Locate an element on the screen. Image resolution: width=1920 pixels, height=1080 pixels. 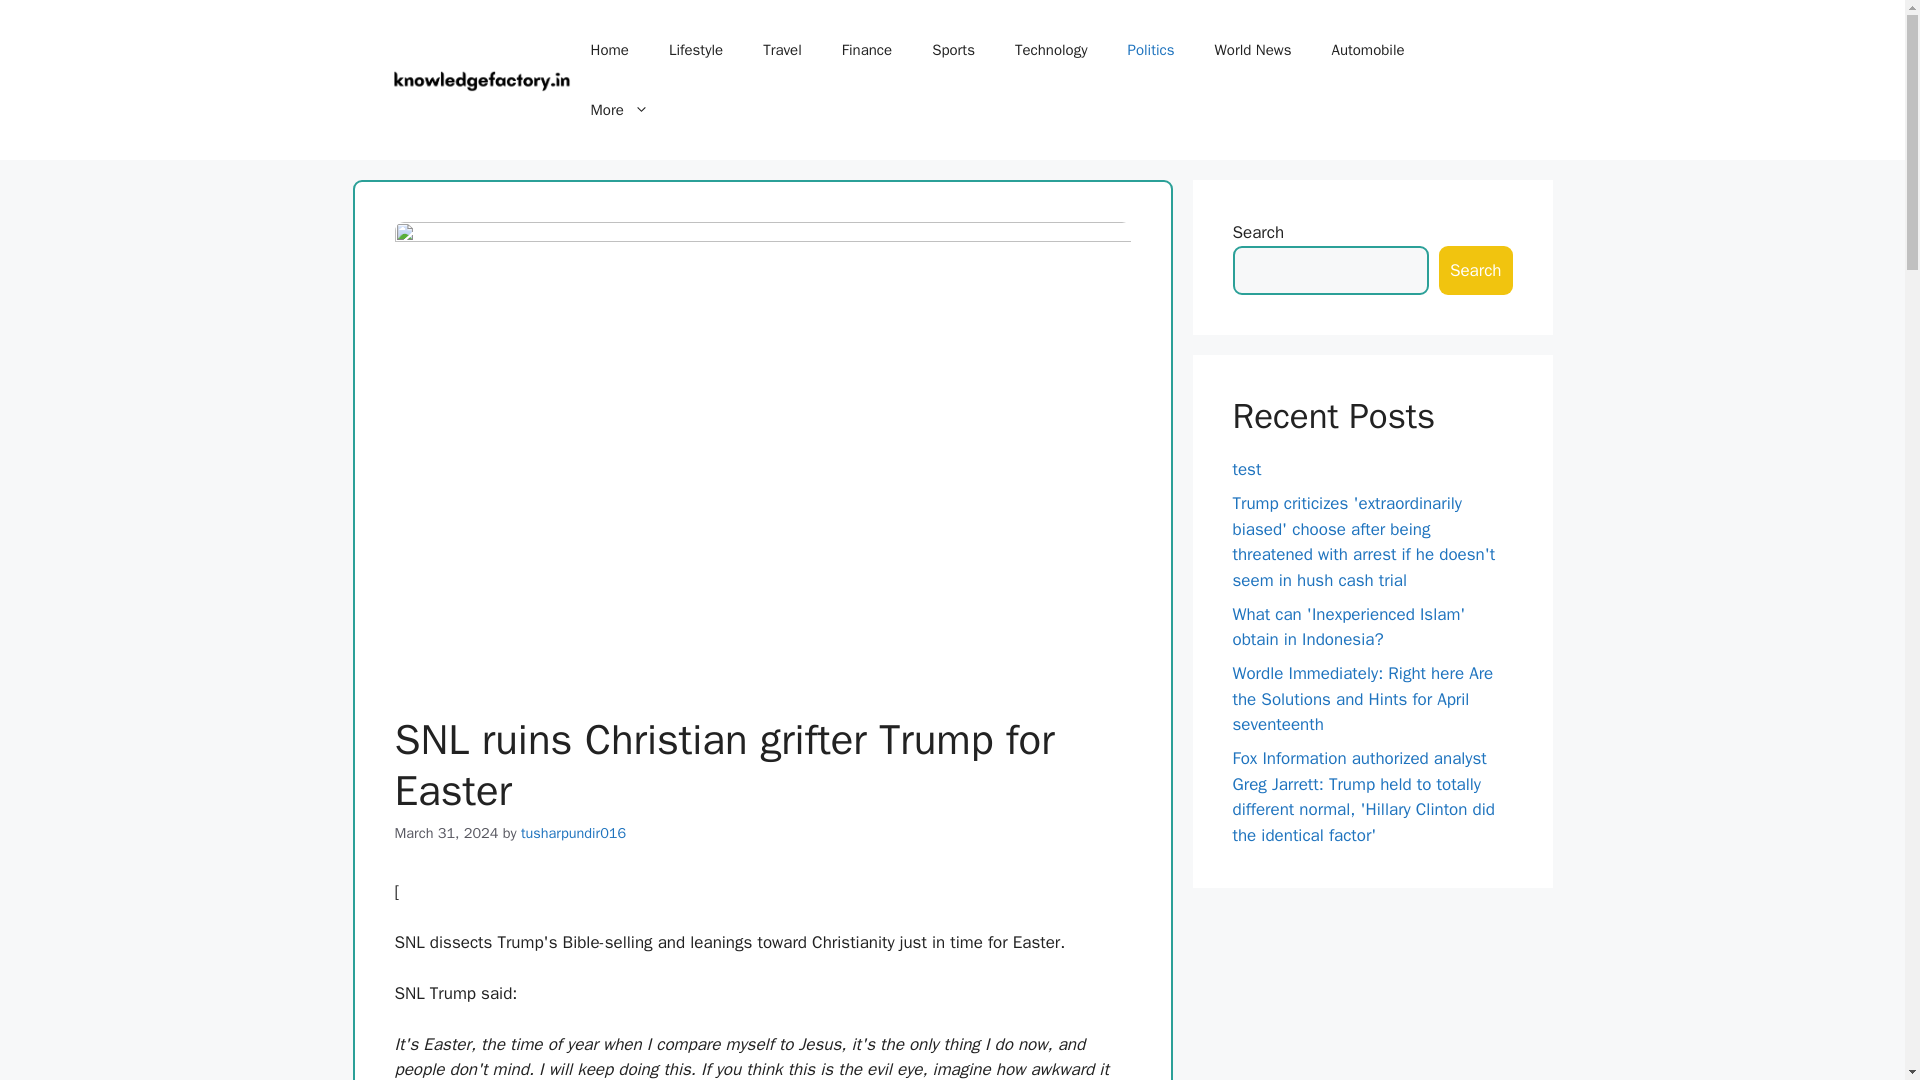
Search is located at coordinates (1475, 270).